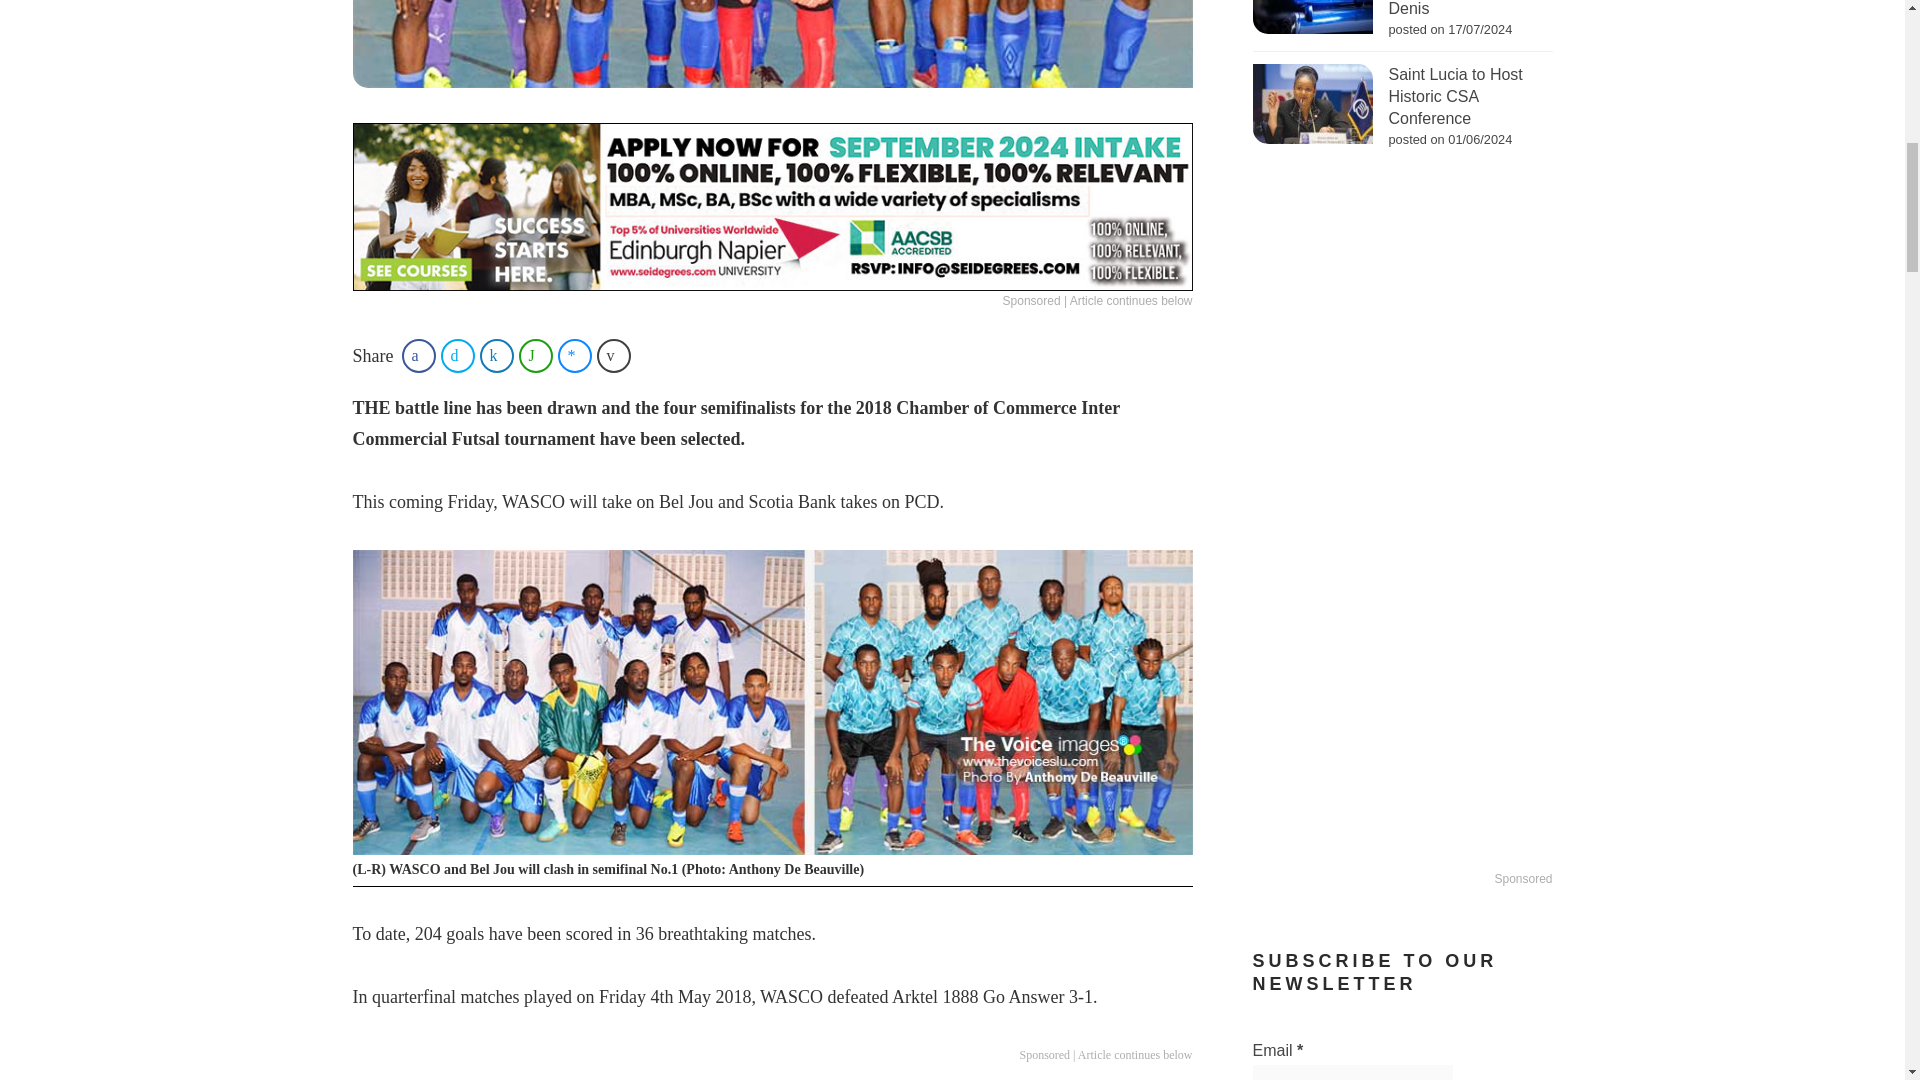 Image resolution: width=1920 pixels, height=1080 pixels. Describe the element at coordinates (574, 356) in the screenshot. I see `Share on Facebook Messenger` at that location.